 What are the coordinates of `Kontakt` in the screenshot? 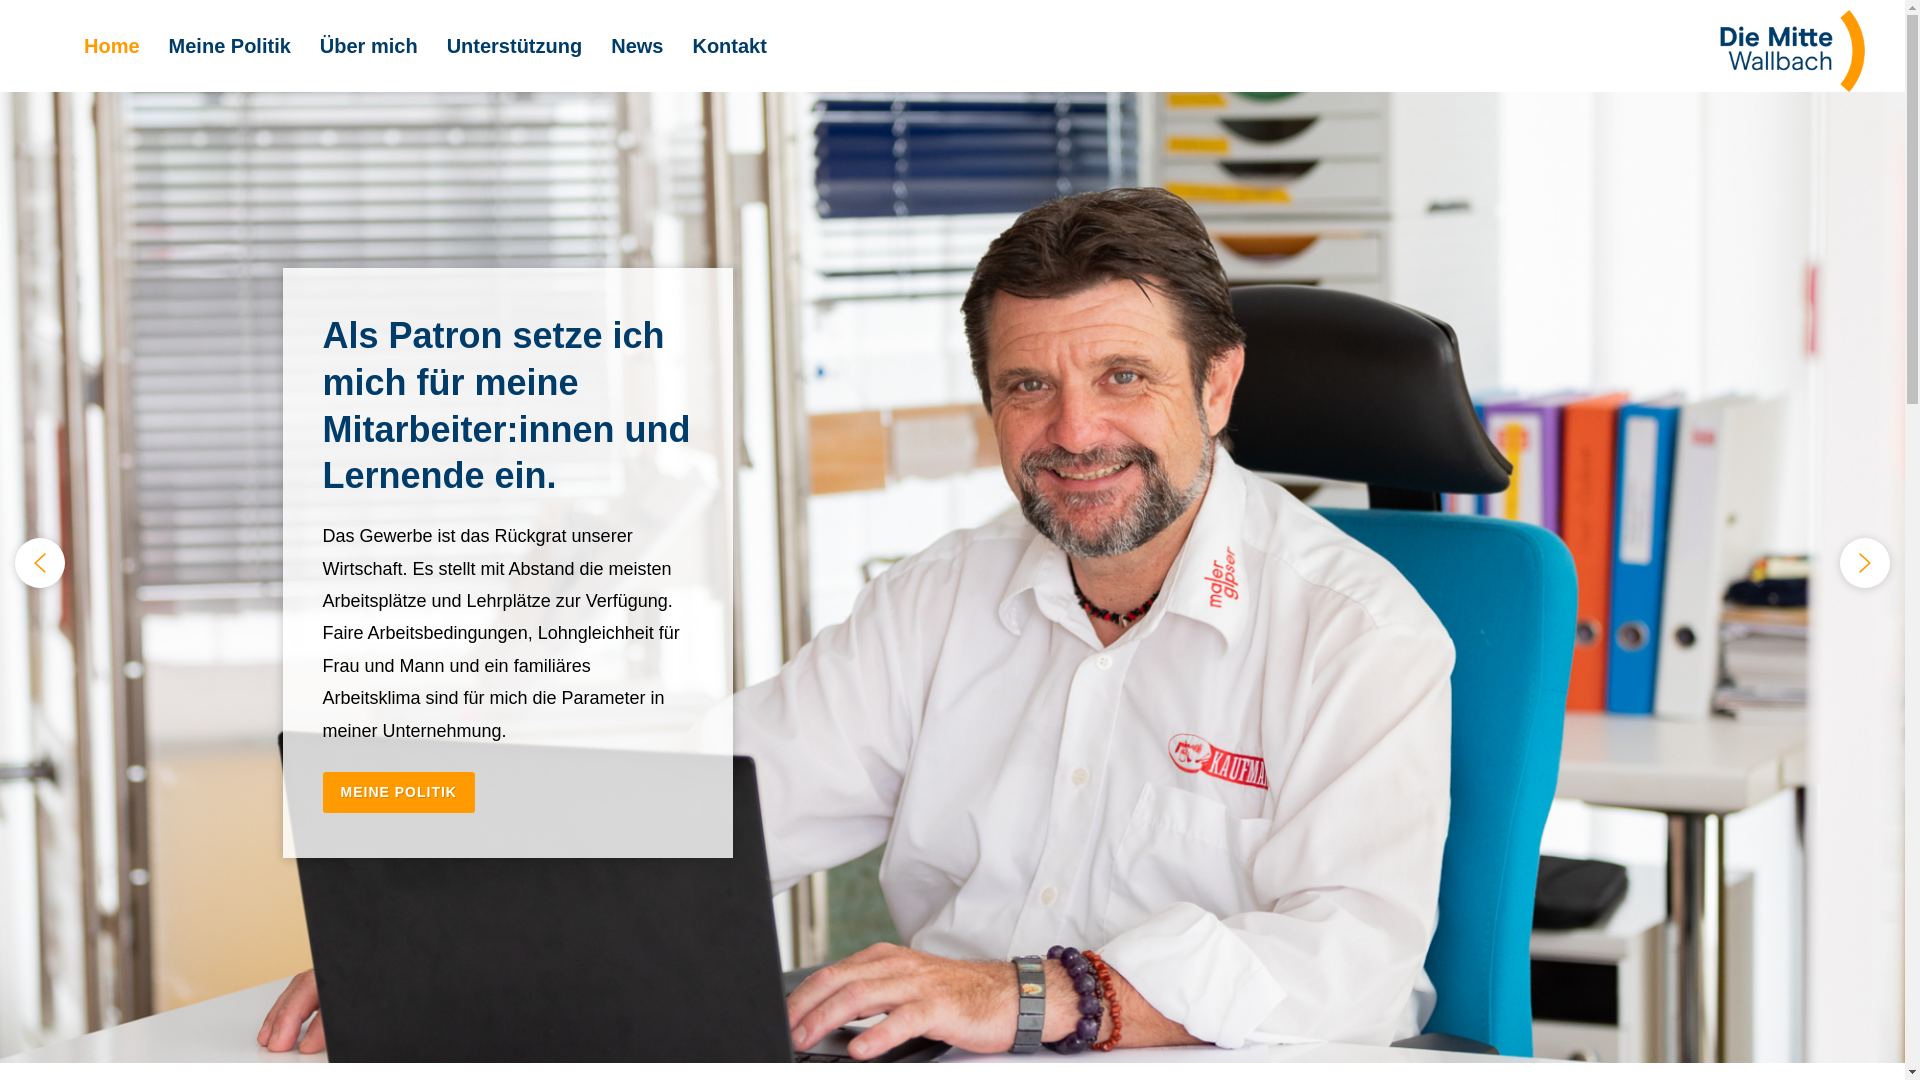 It's located at (729, 46).